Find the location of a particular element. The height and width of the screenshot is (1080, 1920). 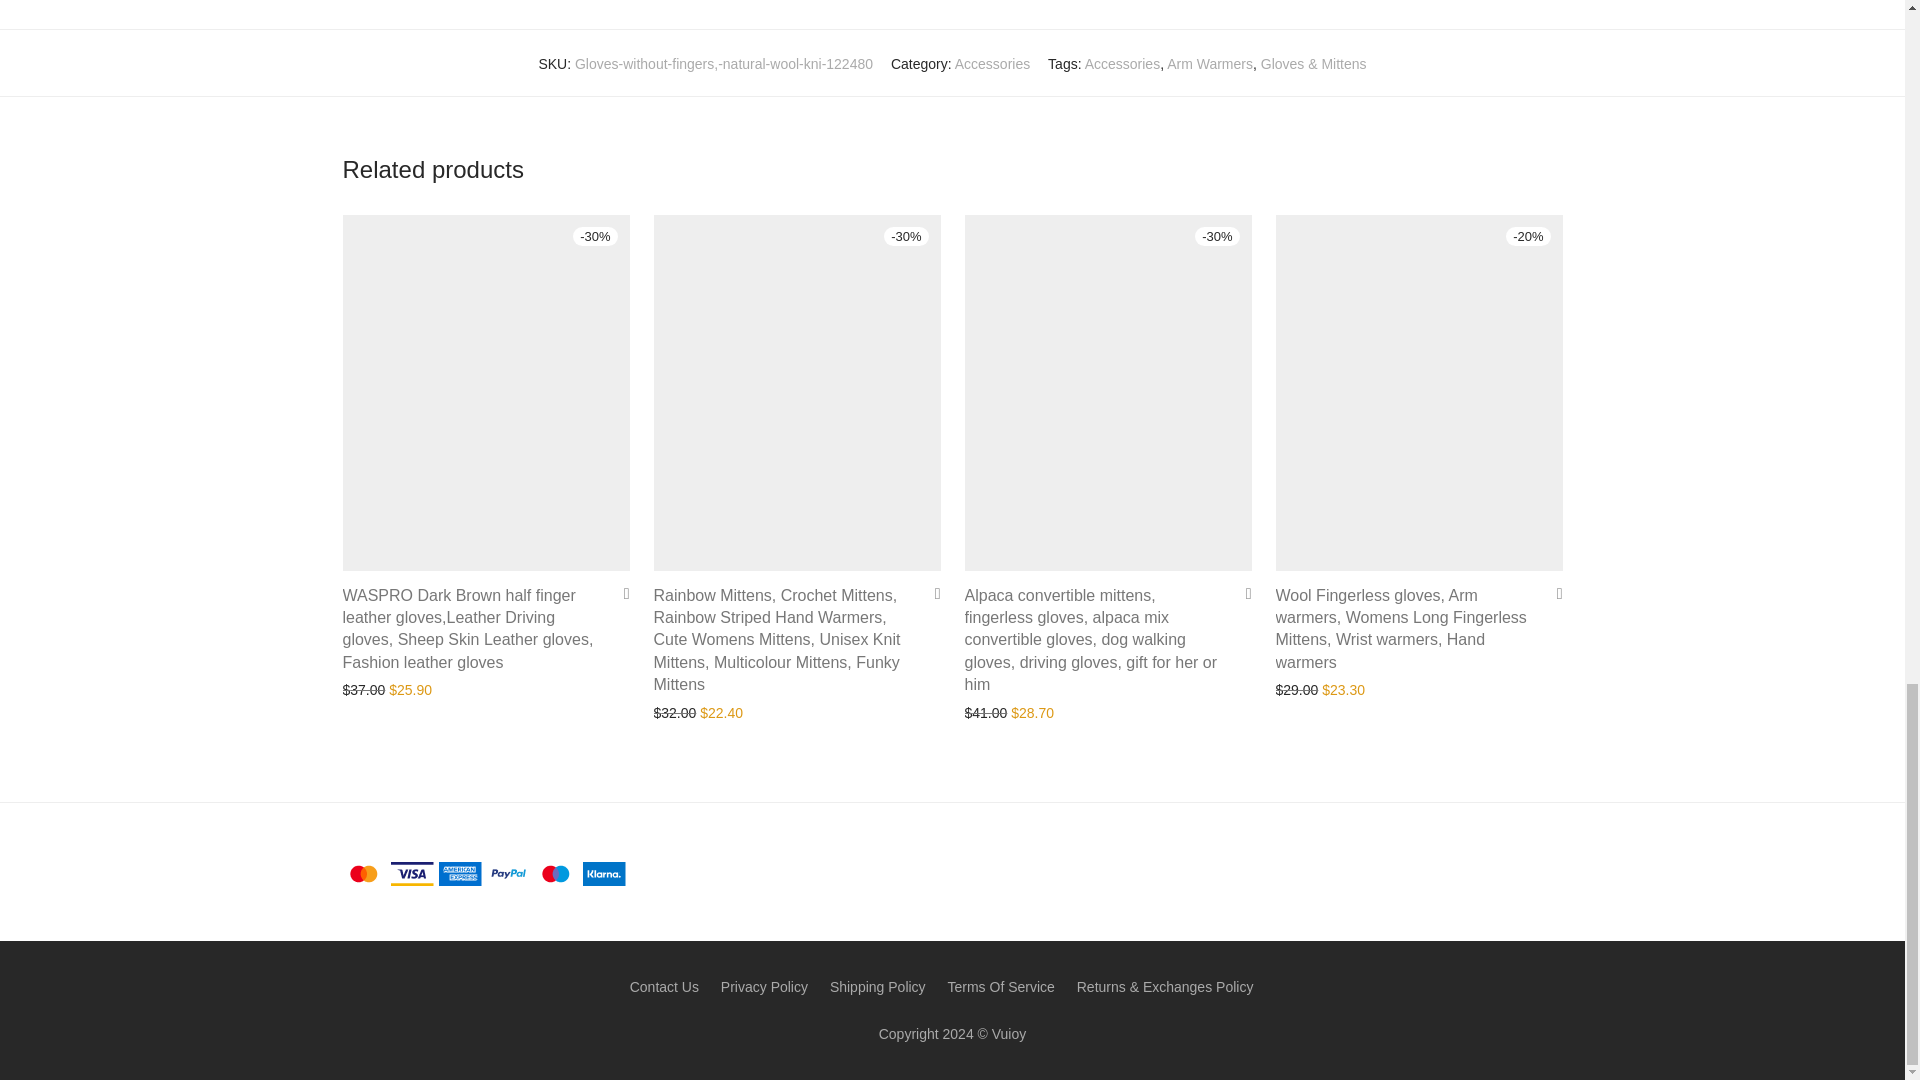

Add to Wishlist is located at coordinates (930, 593).